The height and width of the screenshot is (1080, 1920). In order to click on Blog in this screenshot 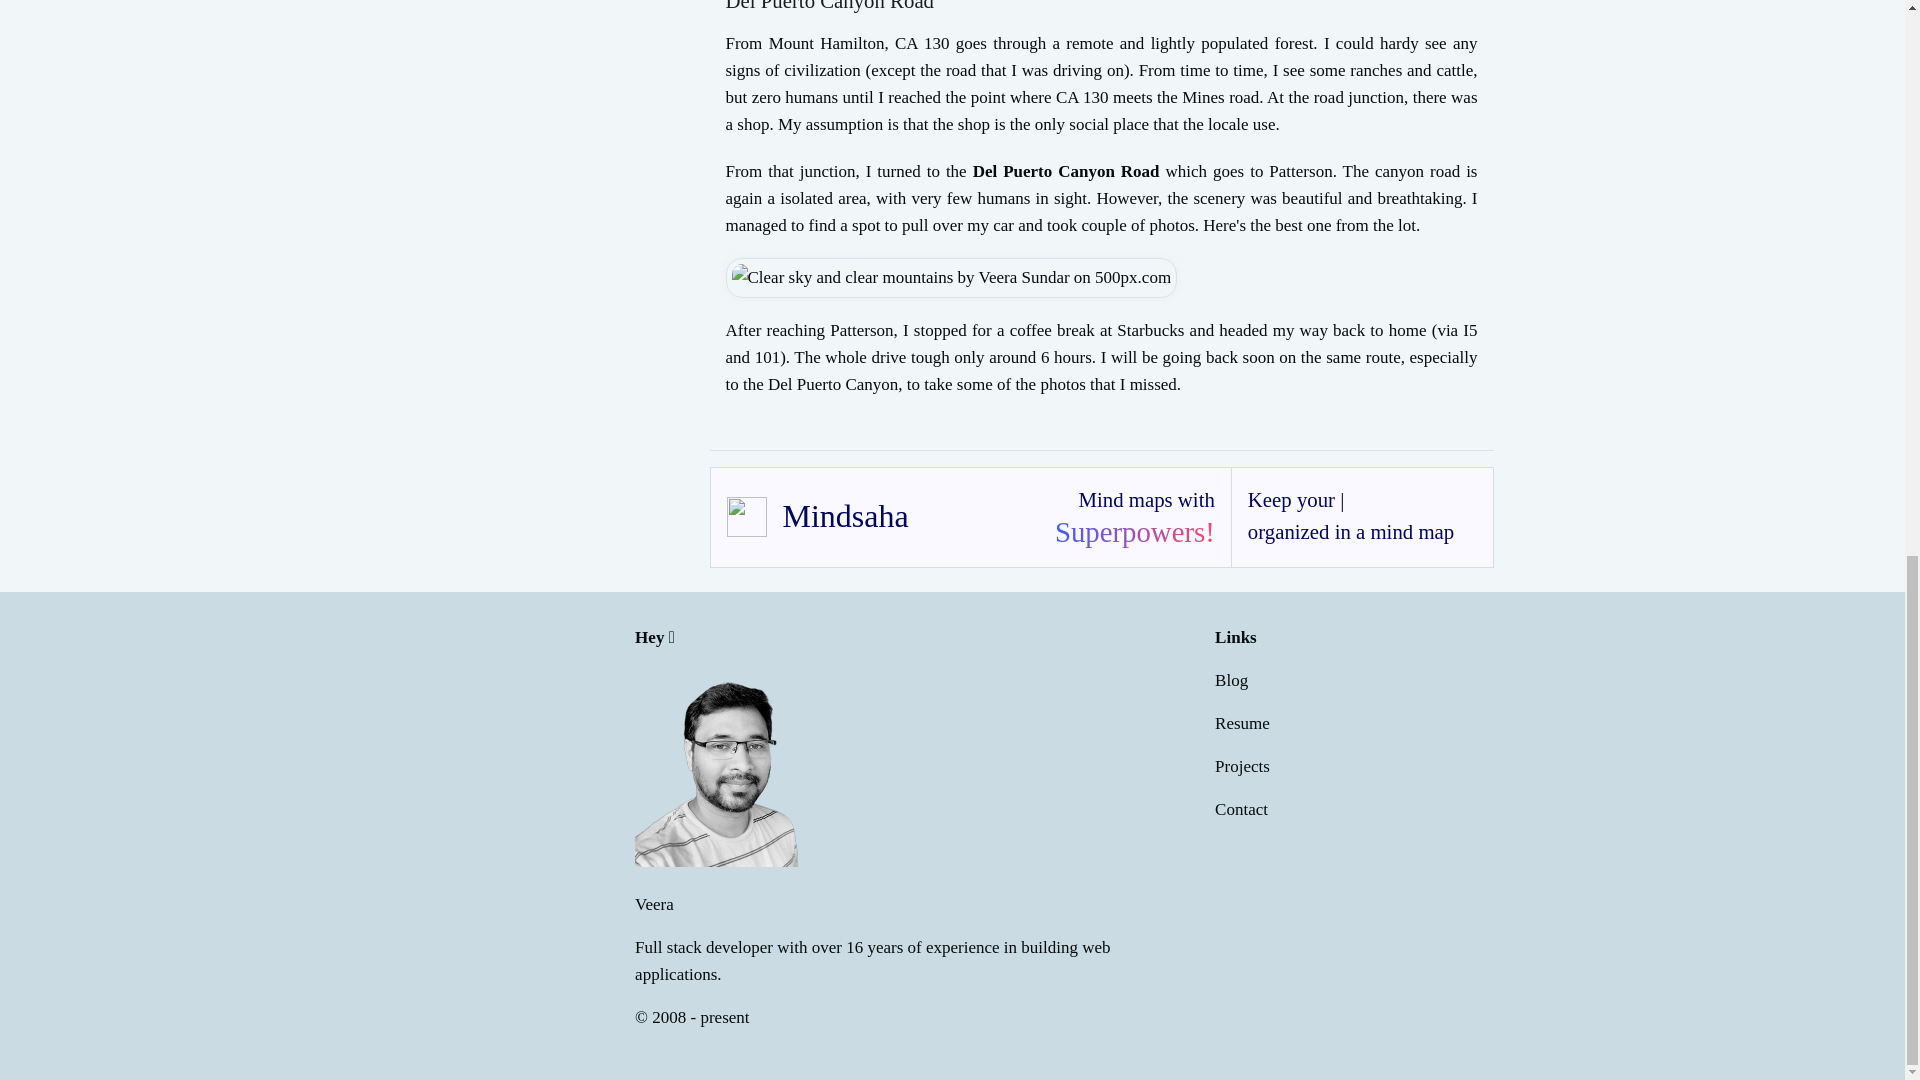, I will do `click(1232, 680)`.